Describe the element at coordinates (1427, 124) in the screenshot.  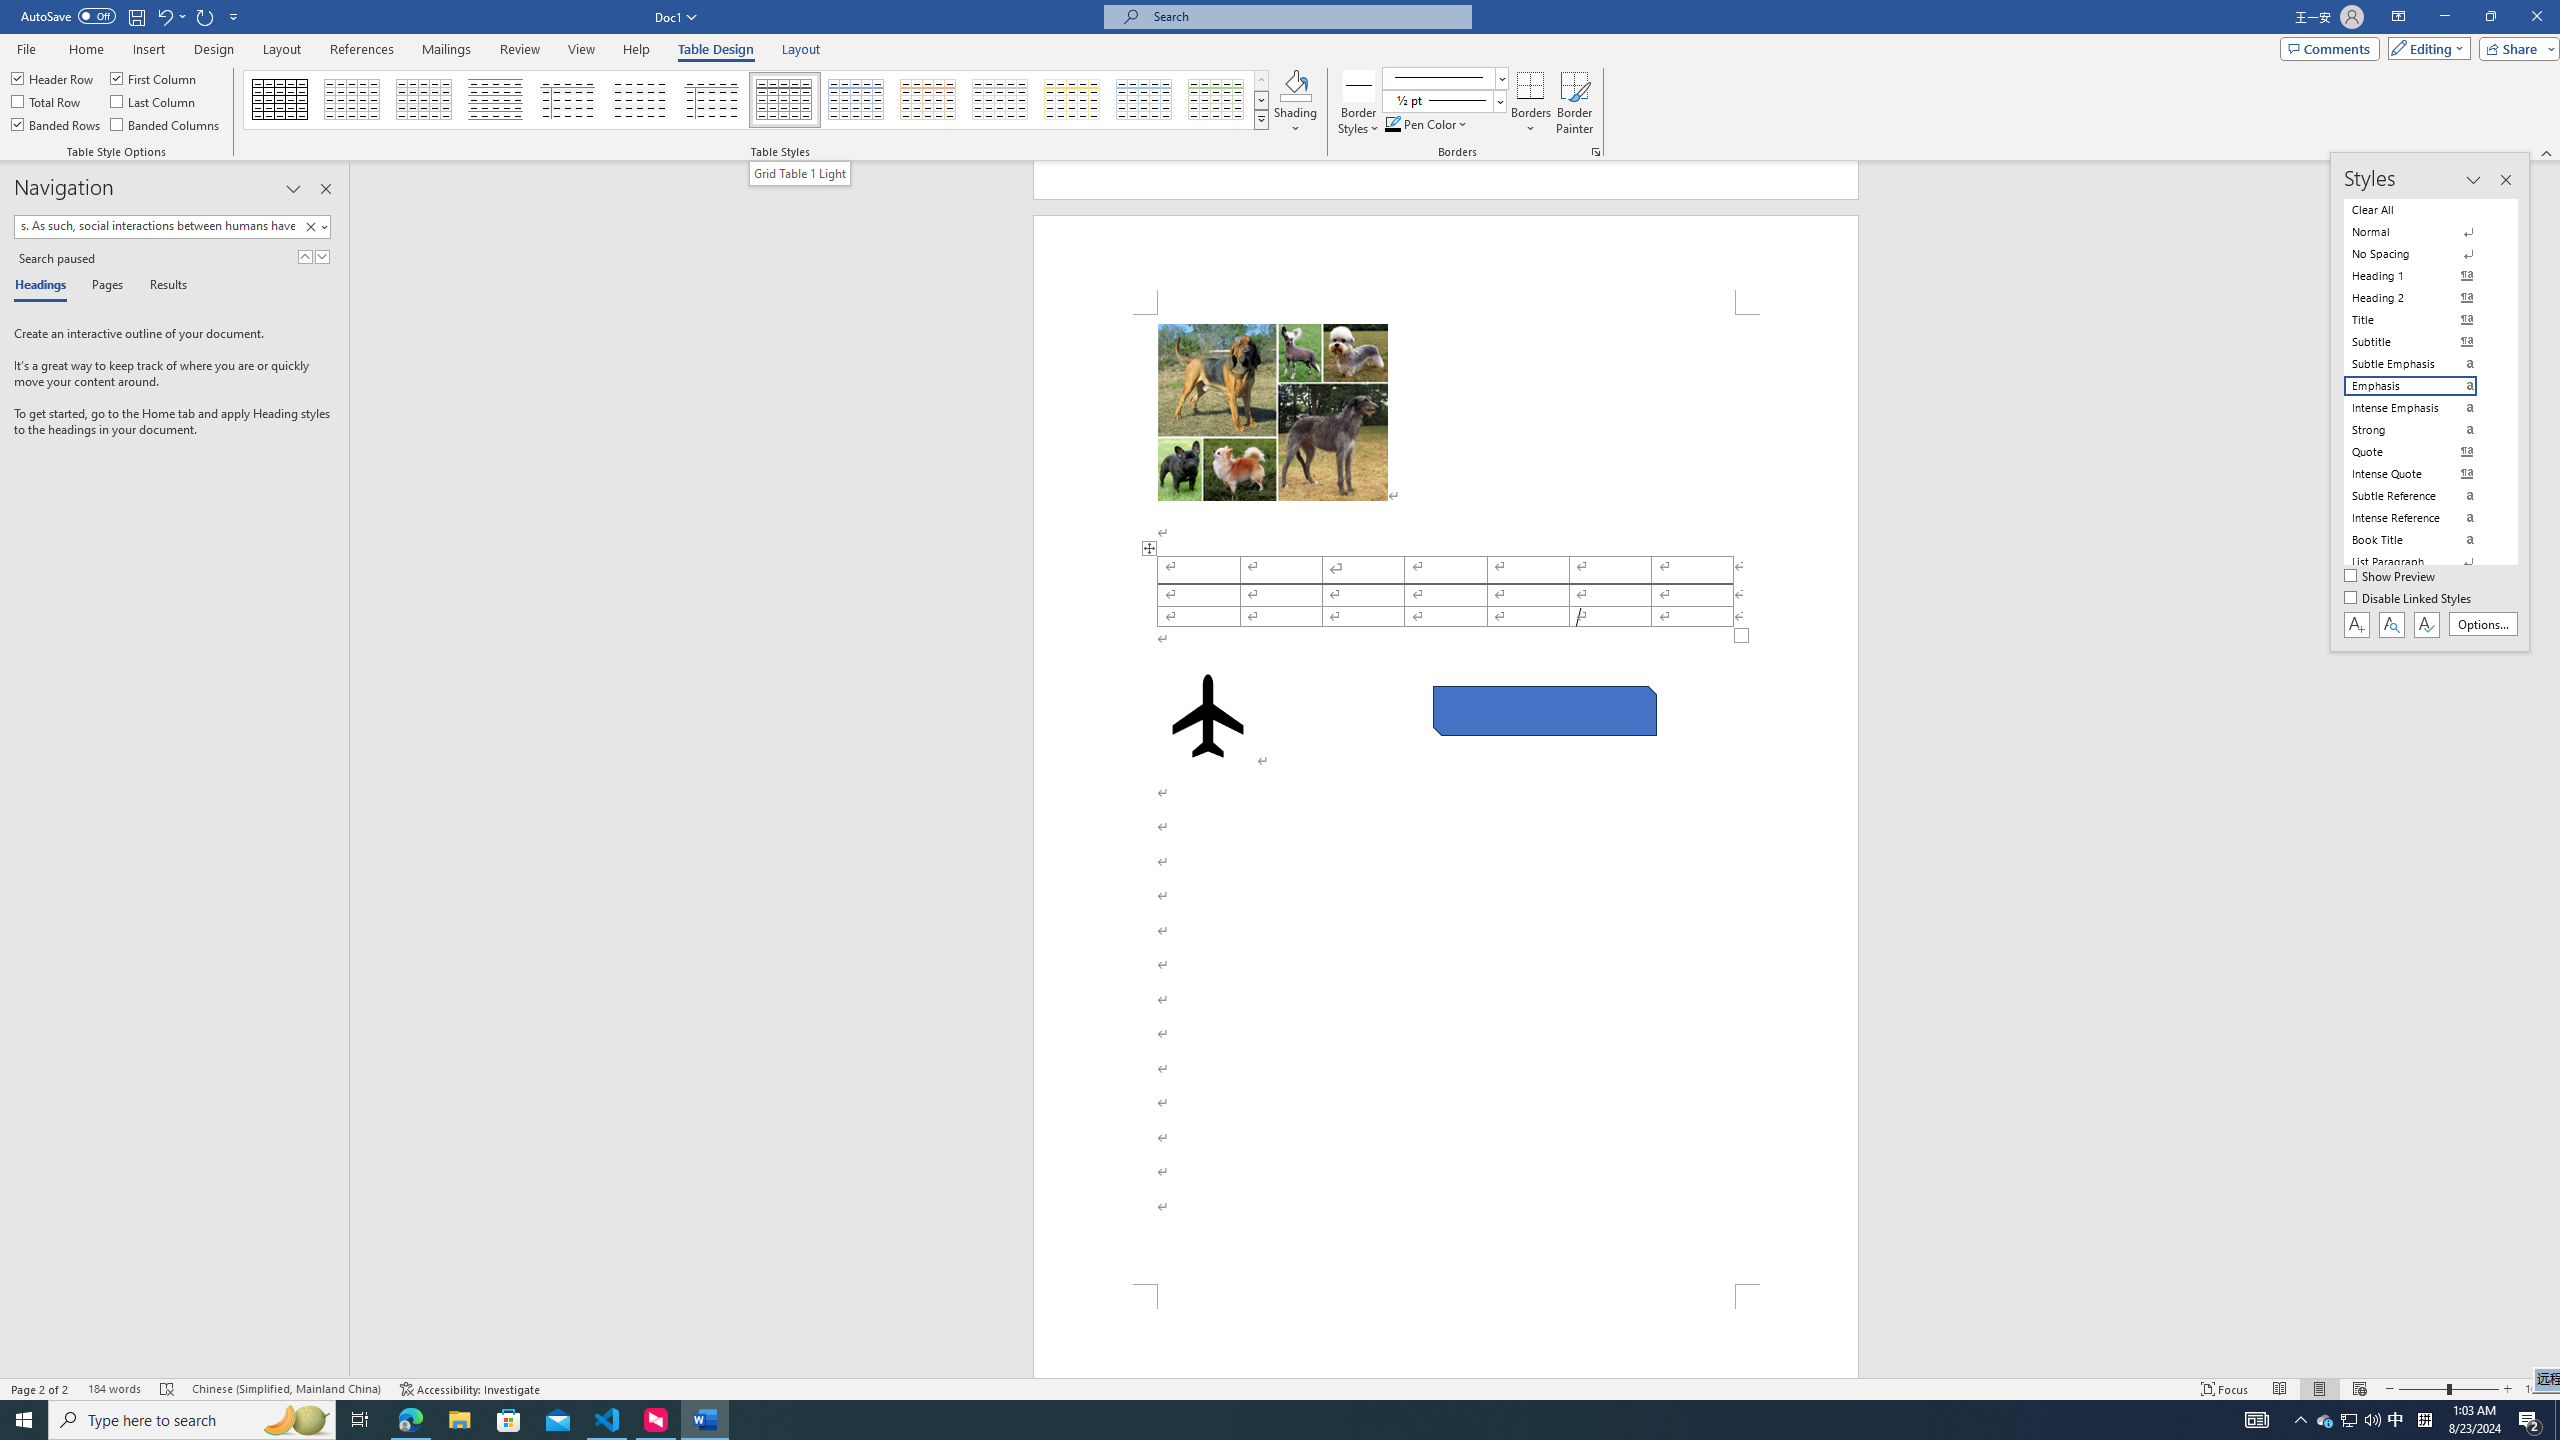
I see `Pen Color` at that location.